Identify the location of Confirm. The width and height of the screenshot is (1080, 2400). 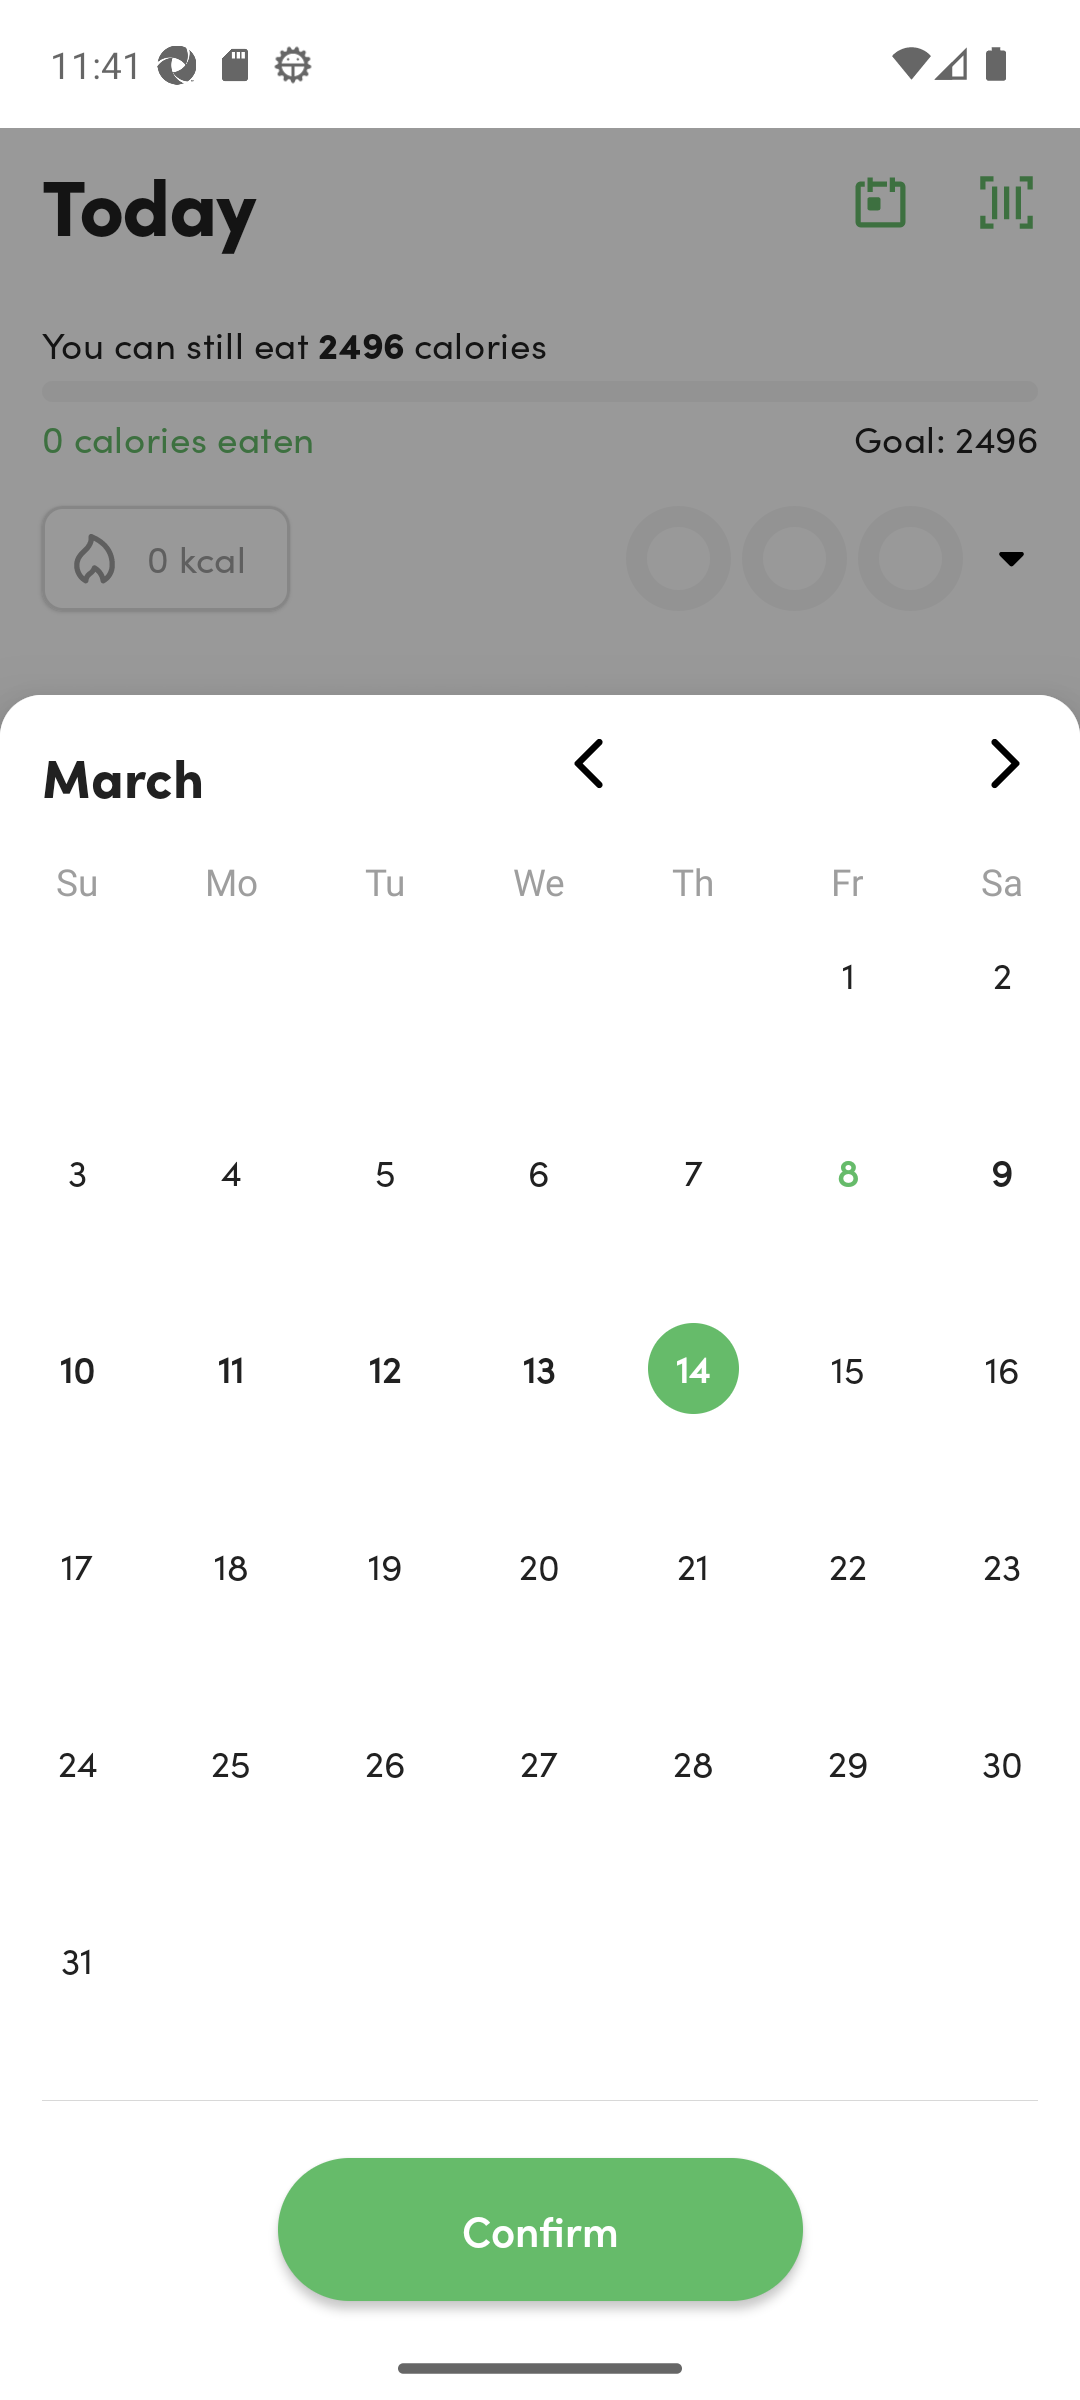
(540, 2230).